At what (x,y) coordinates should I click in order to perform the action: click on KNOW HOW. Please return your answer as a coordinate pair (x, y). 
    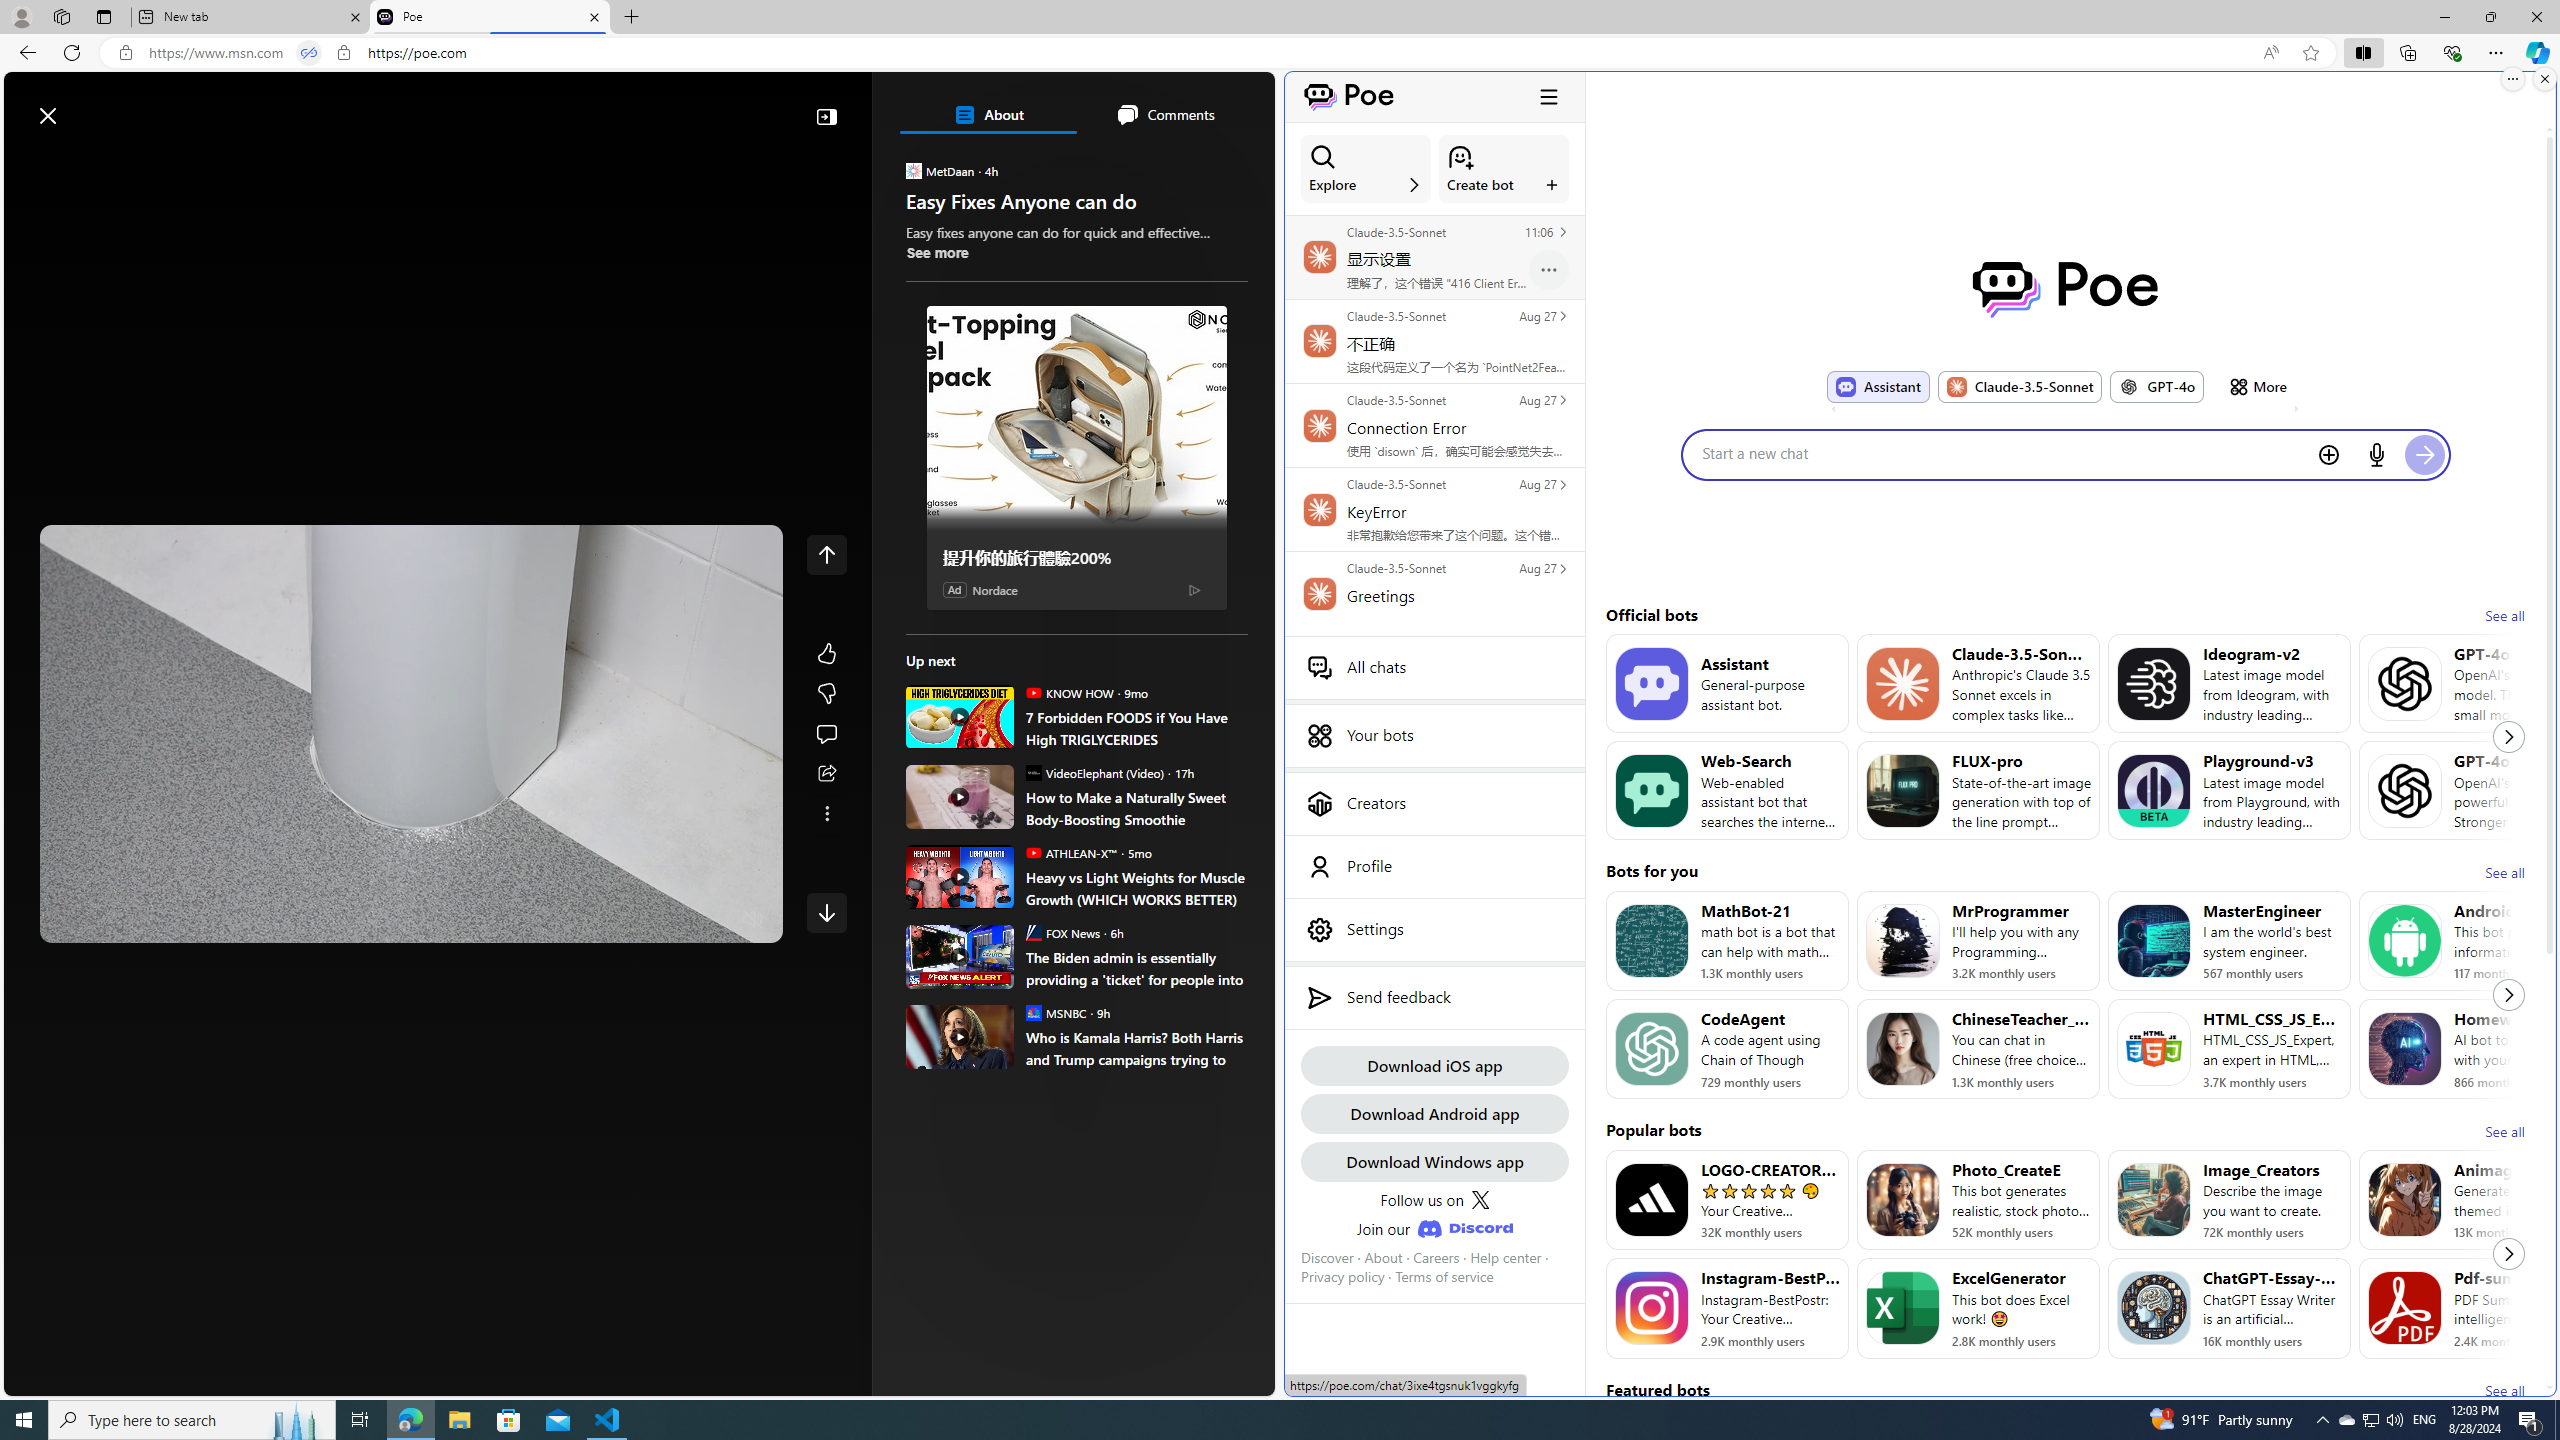
    Looking at the image, I should click on (1032, 692).